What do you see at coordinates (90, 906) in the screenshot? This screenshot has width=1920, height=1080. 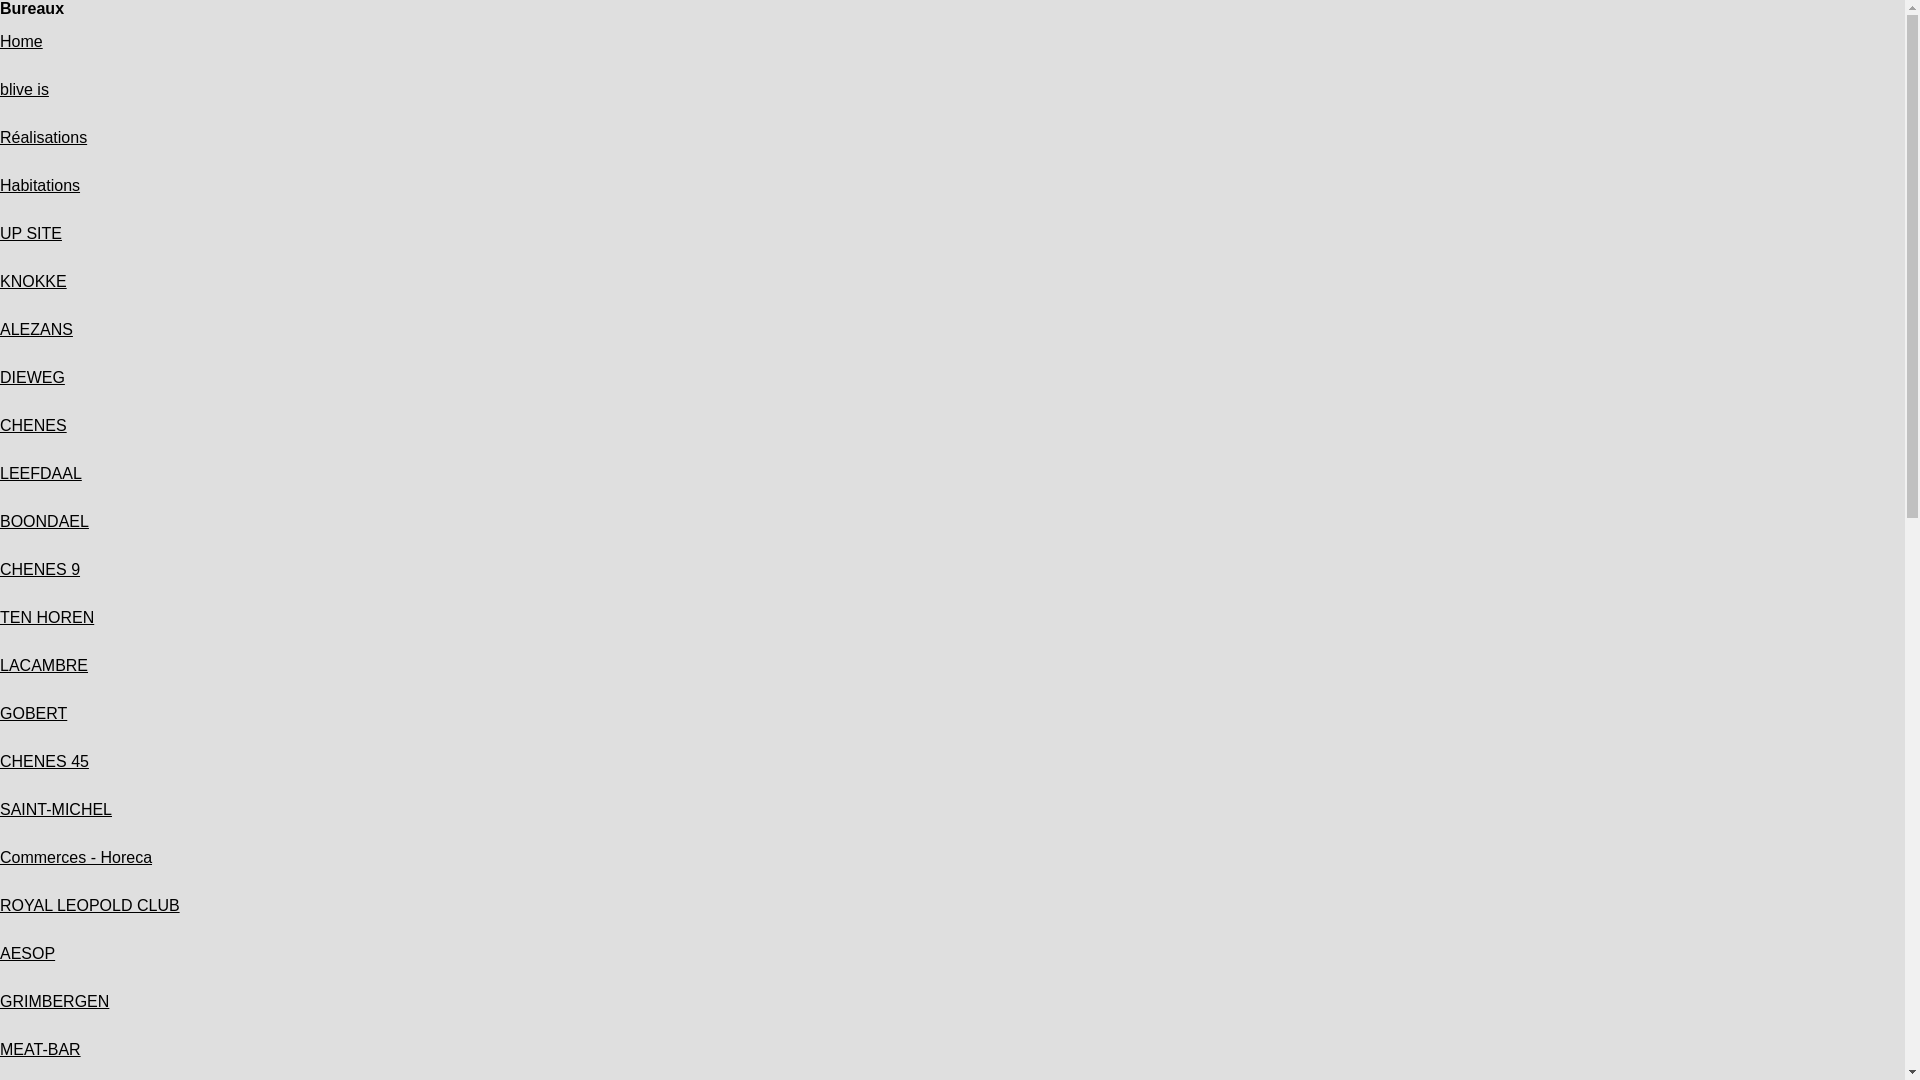 I see `ROYAL LEOPOLD CLUB` at bounding box center [90, 906].